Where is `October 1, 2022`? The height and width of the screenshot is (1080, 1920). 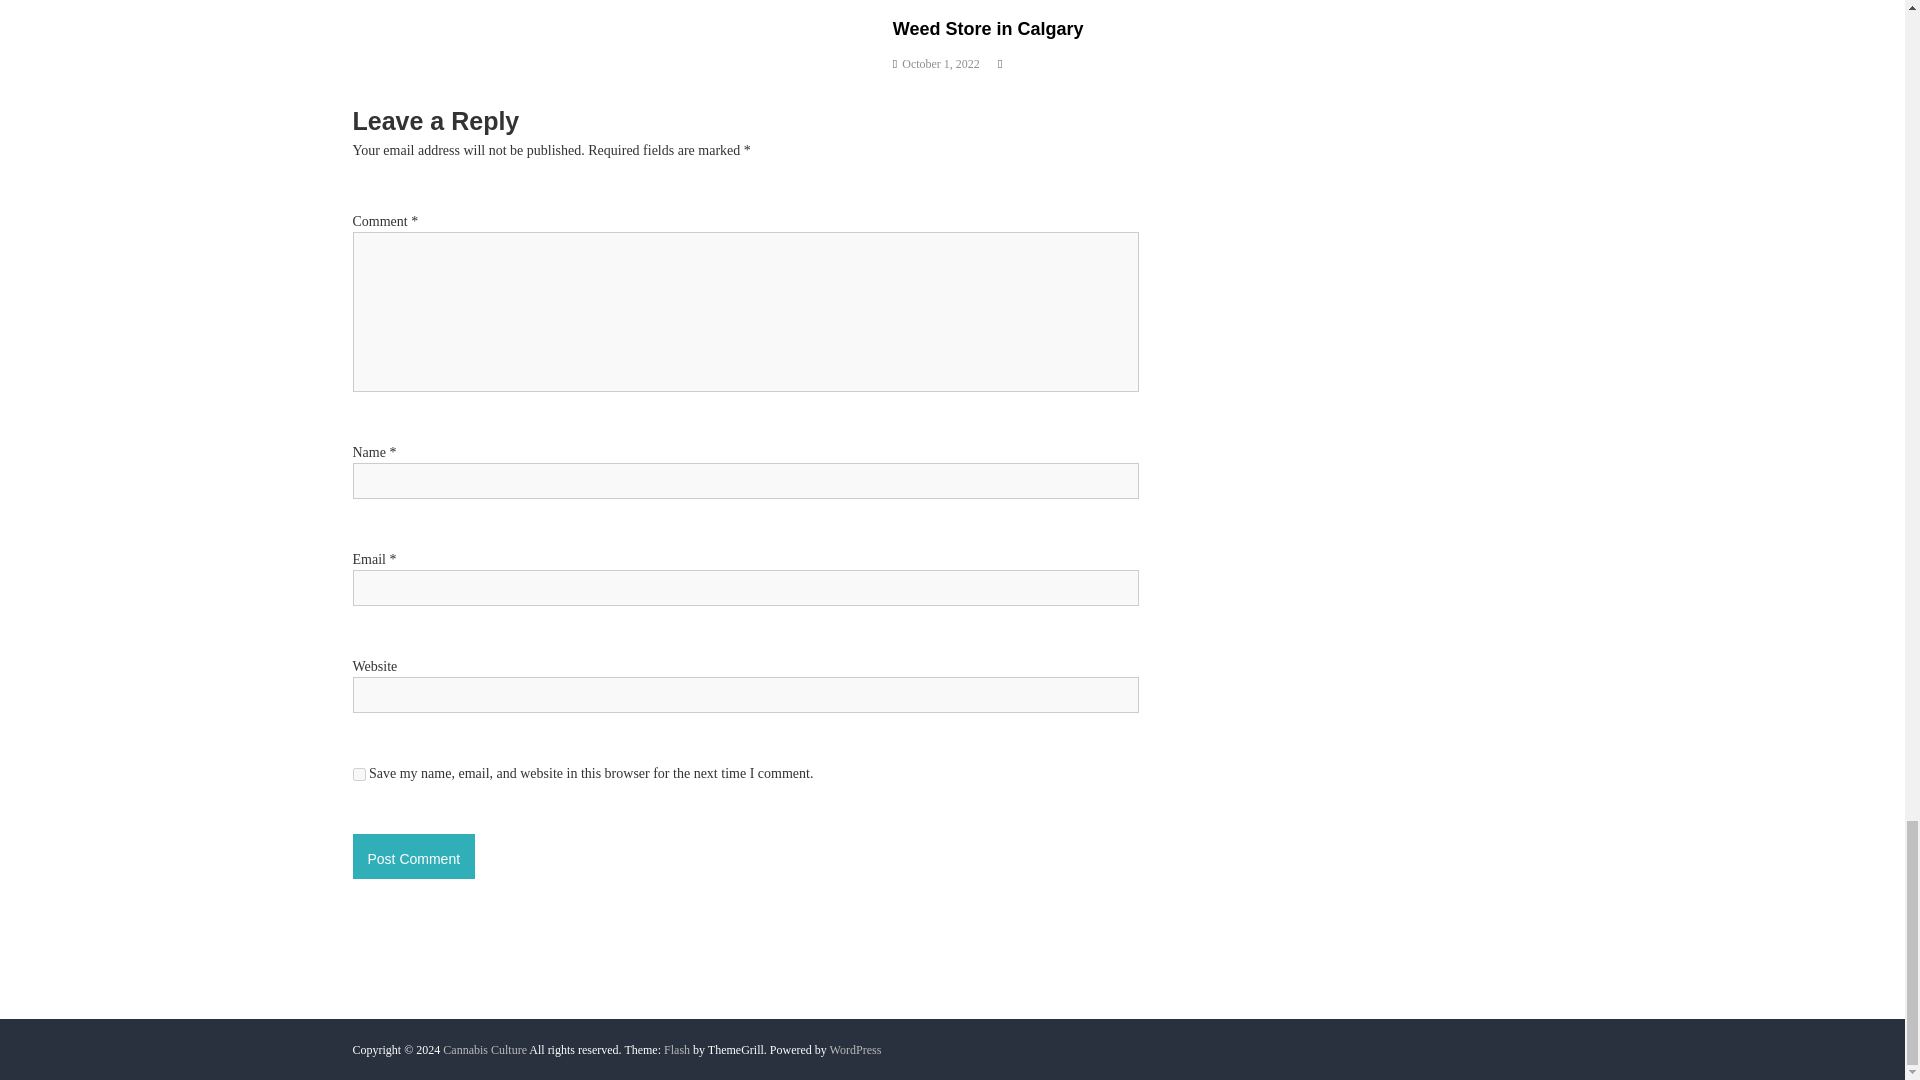 October 1, 2022 is located at coordinates (940, 64).